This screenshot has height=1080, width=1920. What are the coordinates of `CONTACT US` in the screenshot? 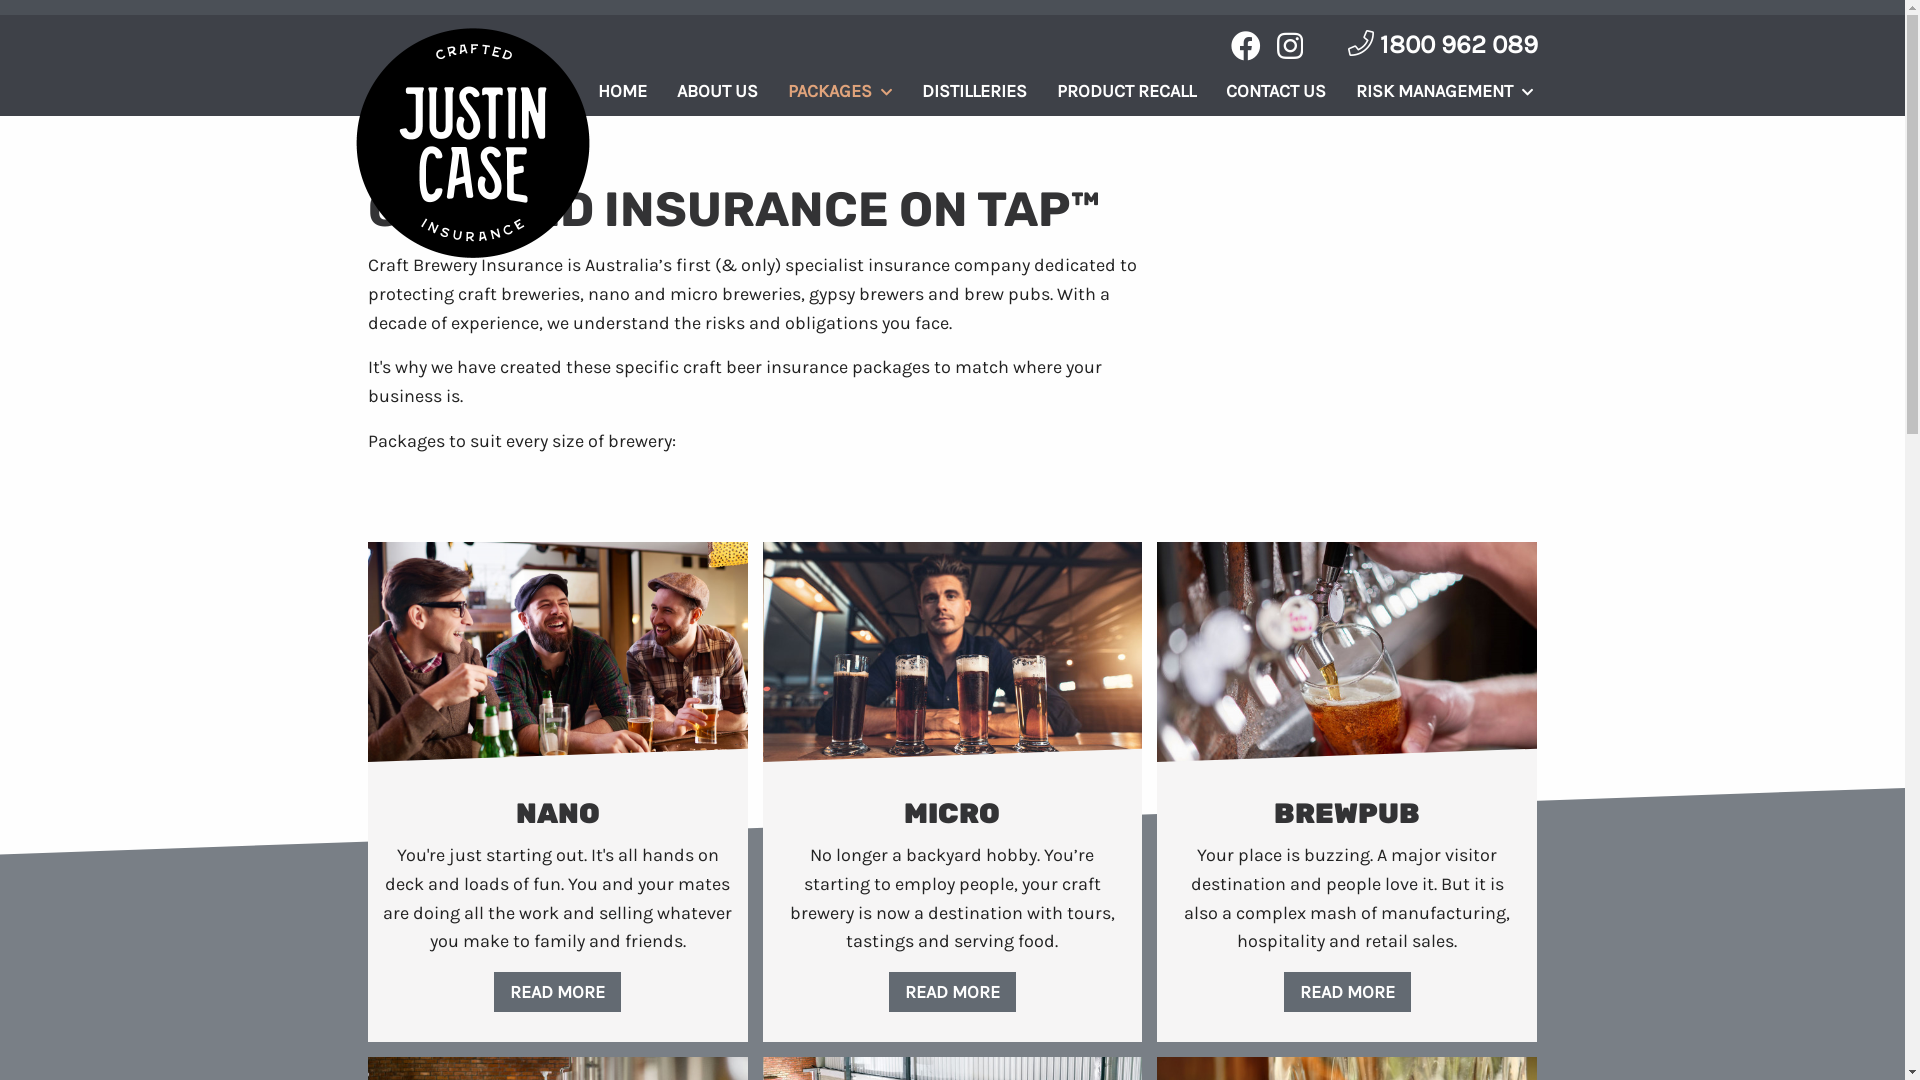 It's located at (1275, 90).